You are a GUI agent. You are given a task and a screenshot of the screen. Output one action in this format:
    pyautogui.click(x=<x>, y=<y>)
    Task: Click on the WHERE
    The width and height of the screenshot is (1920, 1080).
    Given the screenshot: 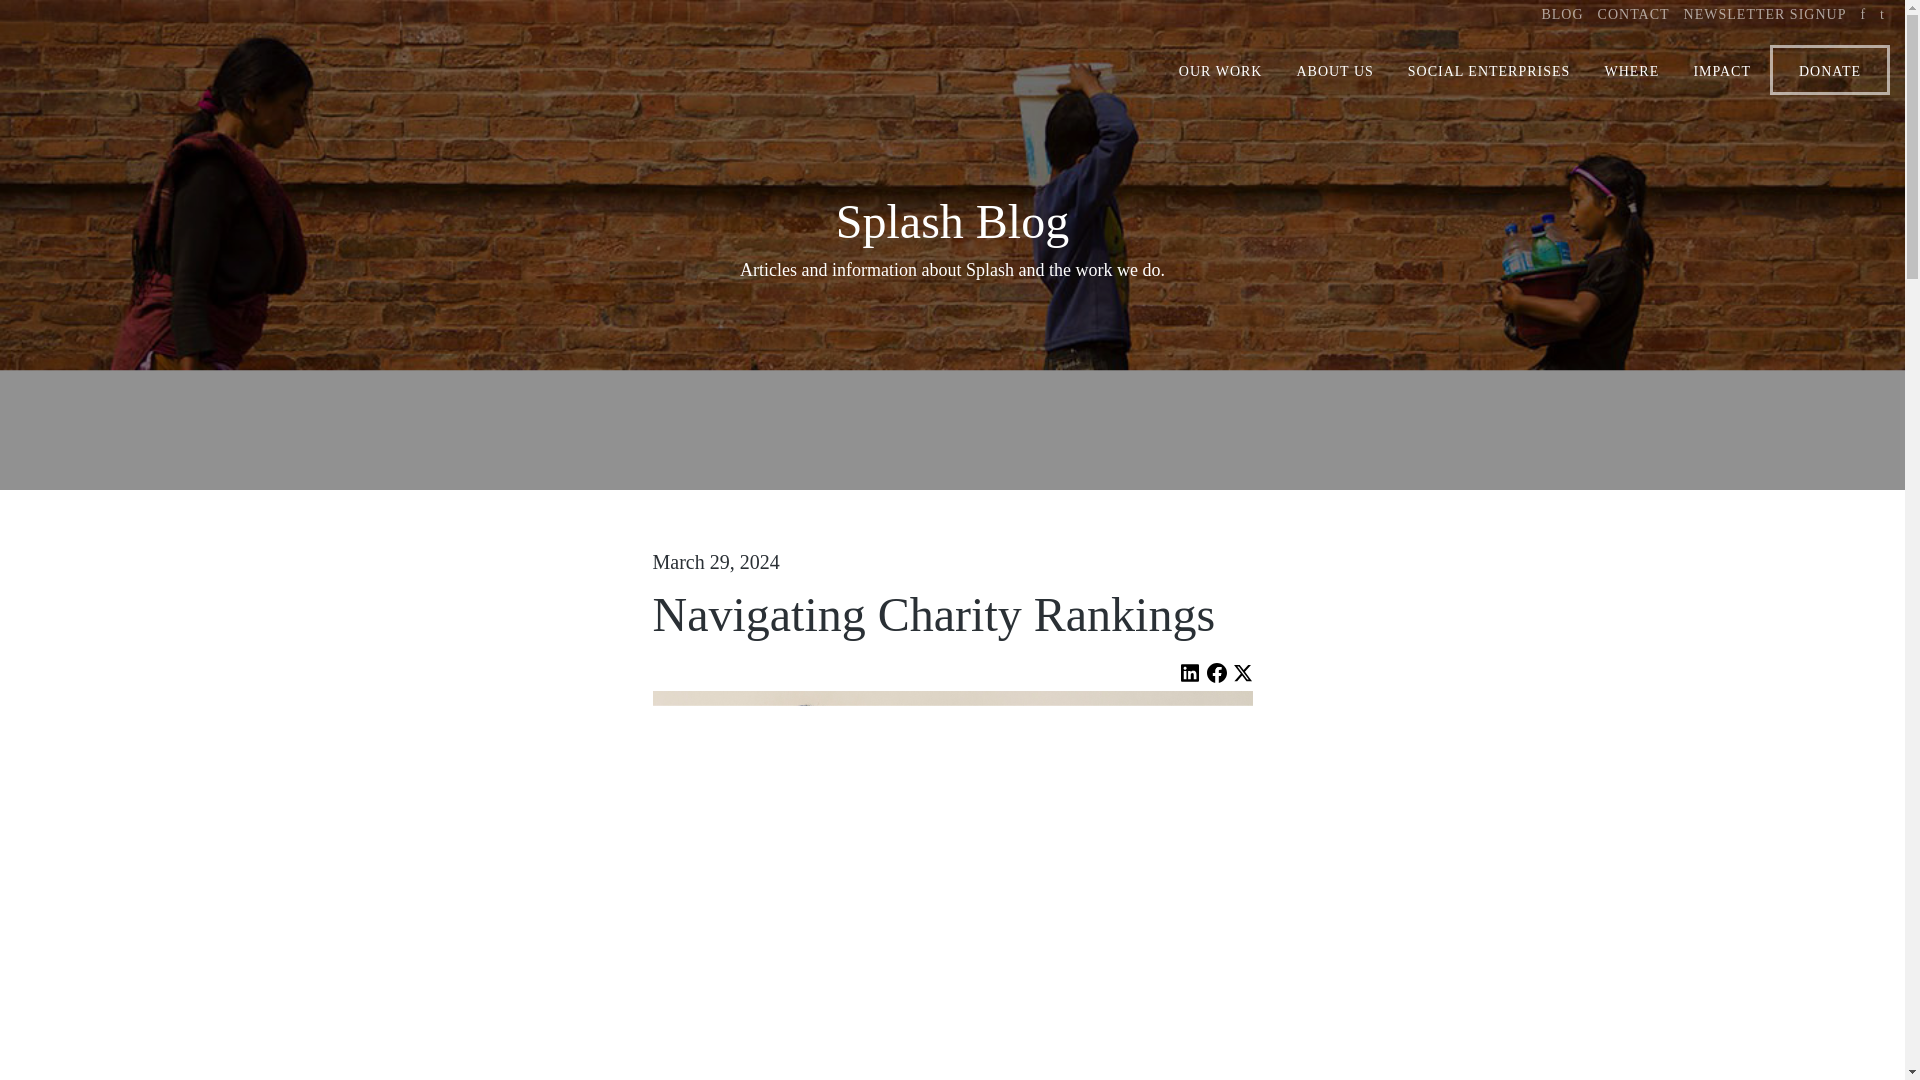 What is the action you would take?
    pyautogui.click(x=1630, y=72)
    